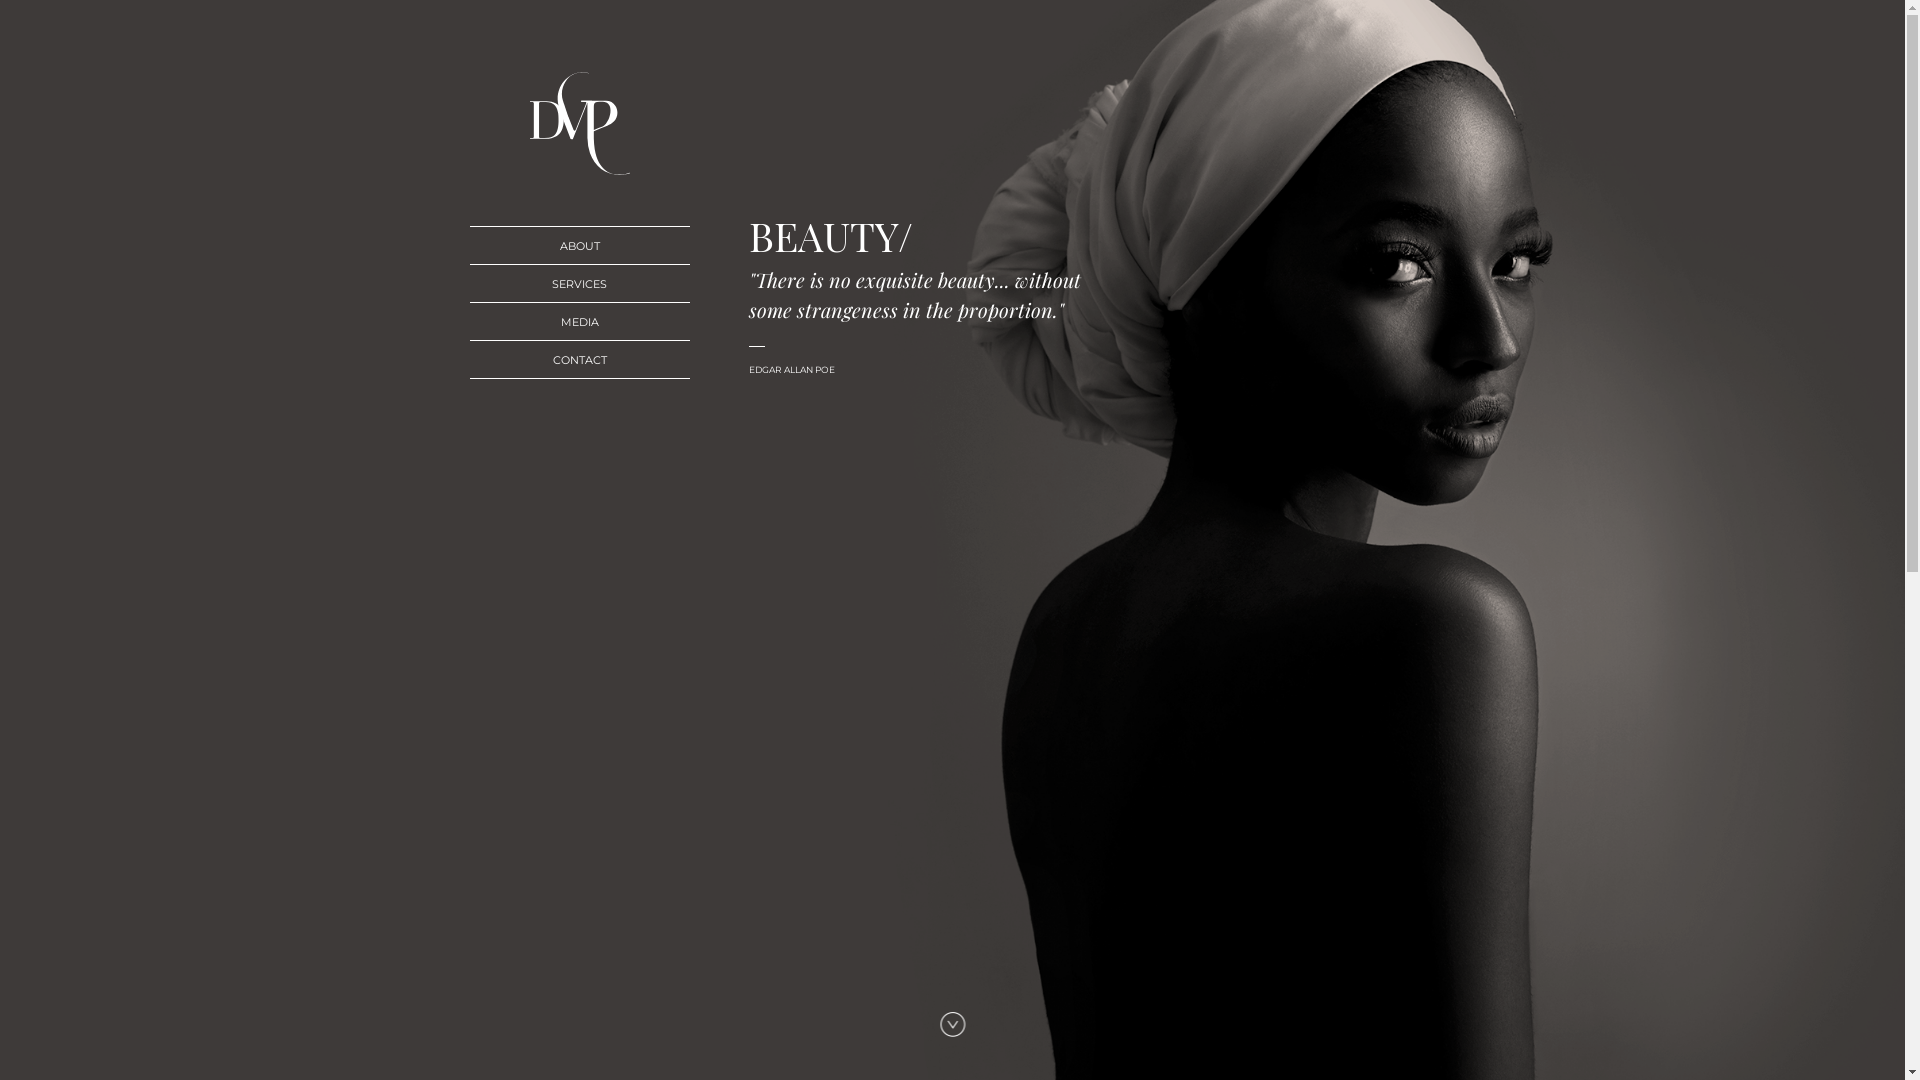 The image size is (1920, 1080). I want to click on ABOUT, so click(580, 246).